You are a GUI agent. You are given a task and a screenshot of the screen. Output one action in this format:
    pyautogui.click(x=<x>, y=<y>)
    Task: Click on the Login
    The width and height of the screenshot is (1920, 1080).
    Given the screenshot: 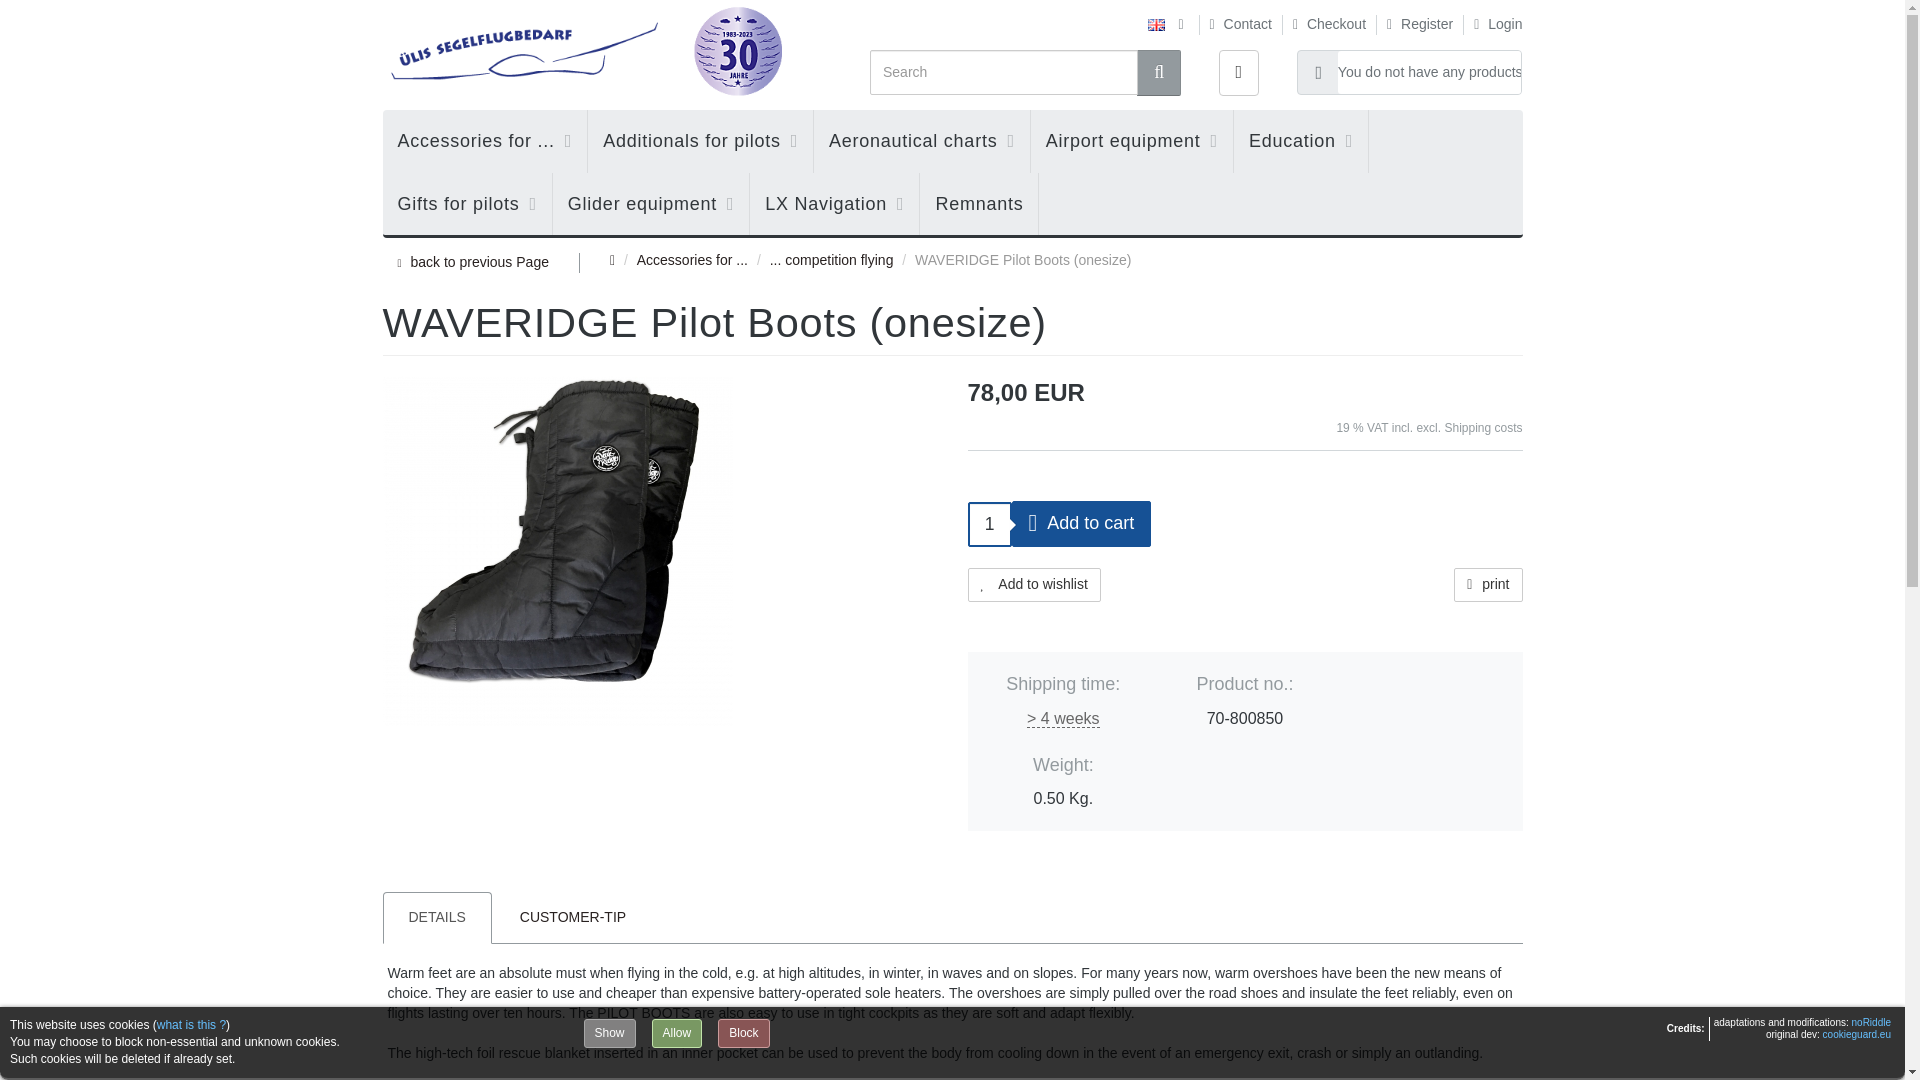 What is the action you would take?
    pyautogui.click(x=1492, y=24)
    